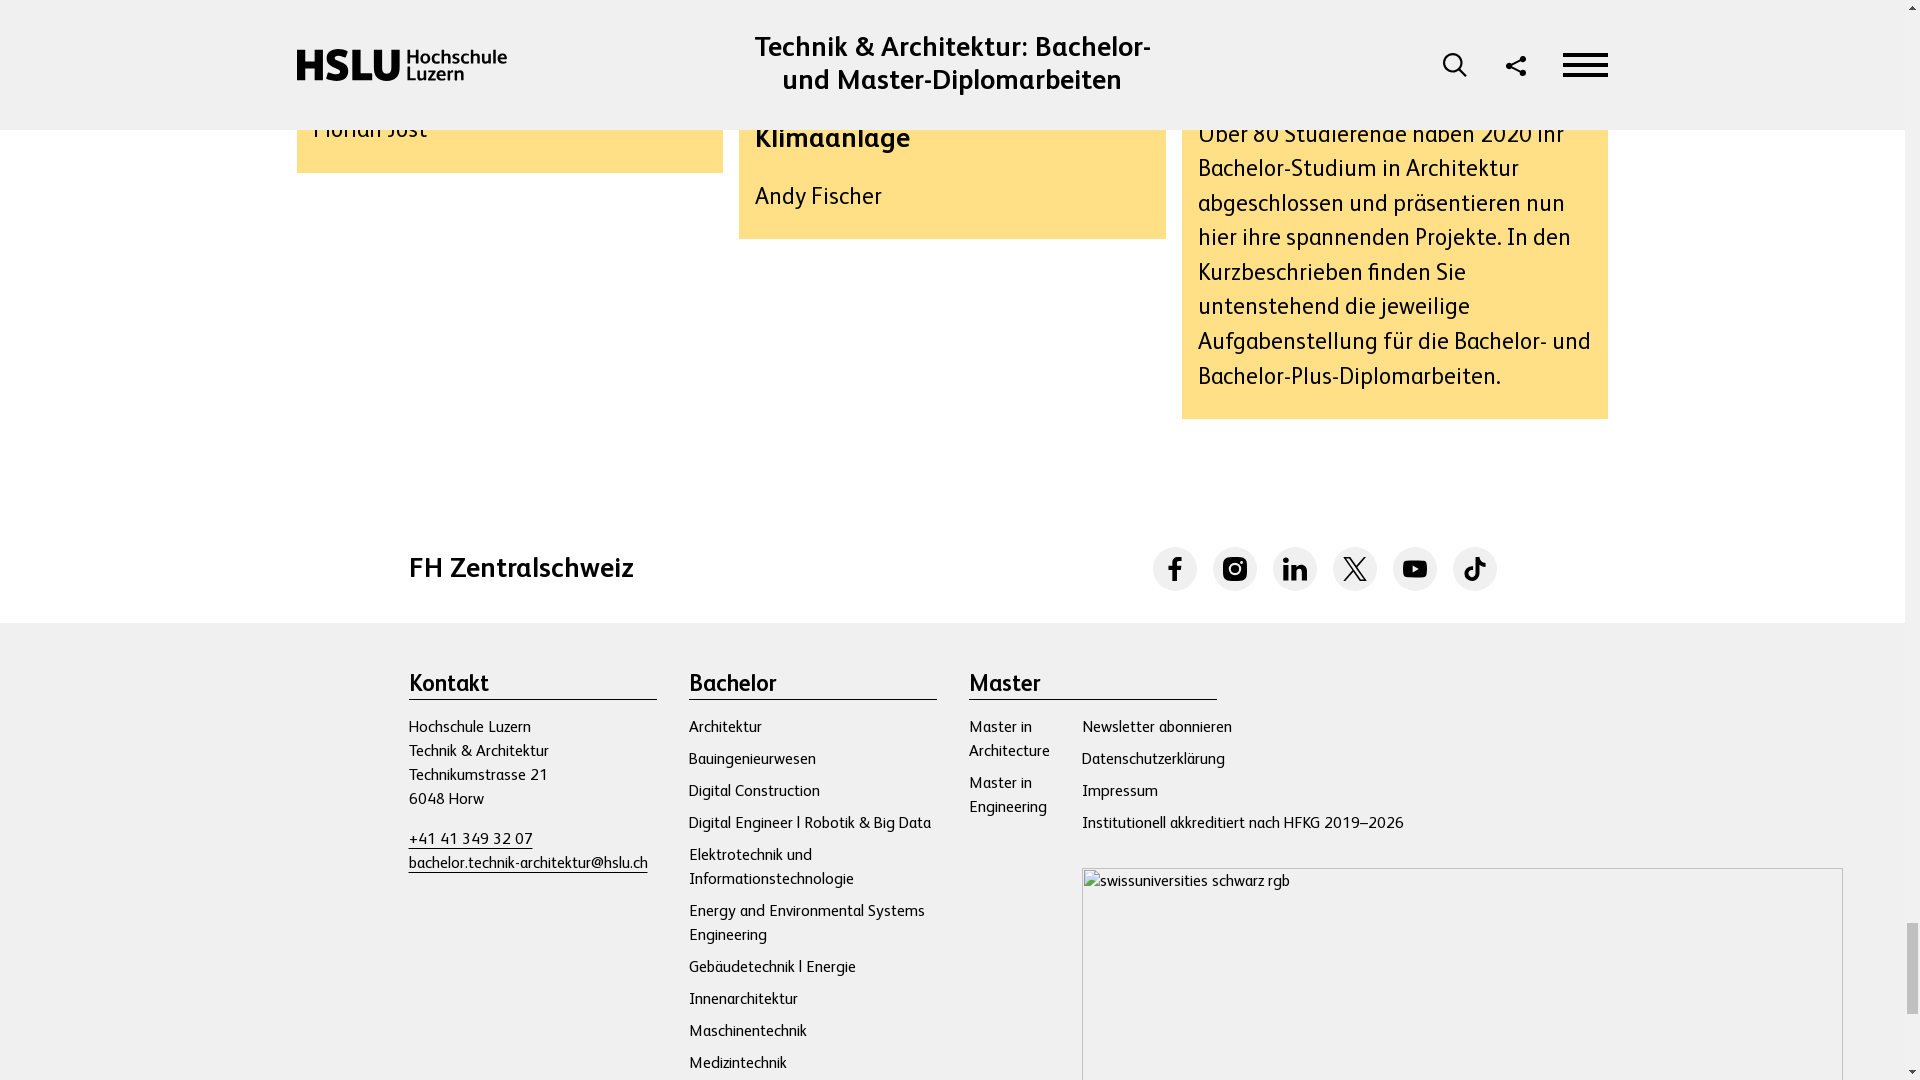 This screenshot has height=1080, width=1920. What do you see at coordinates (1293, 568) in the screenshot?
I see `X` at bounding box center [1293, 568].